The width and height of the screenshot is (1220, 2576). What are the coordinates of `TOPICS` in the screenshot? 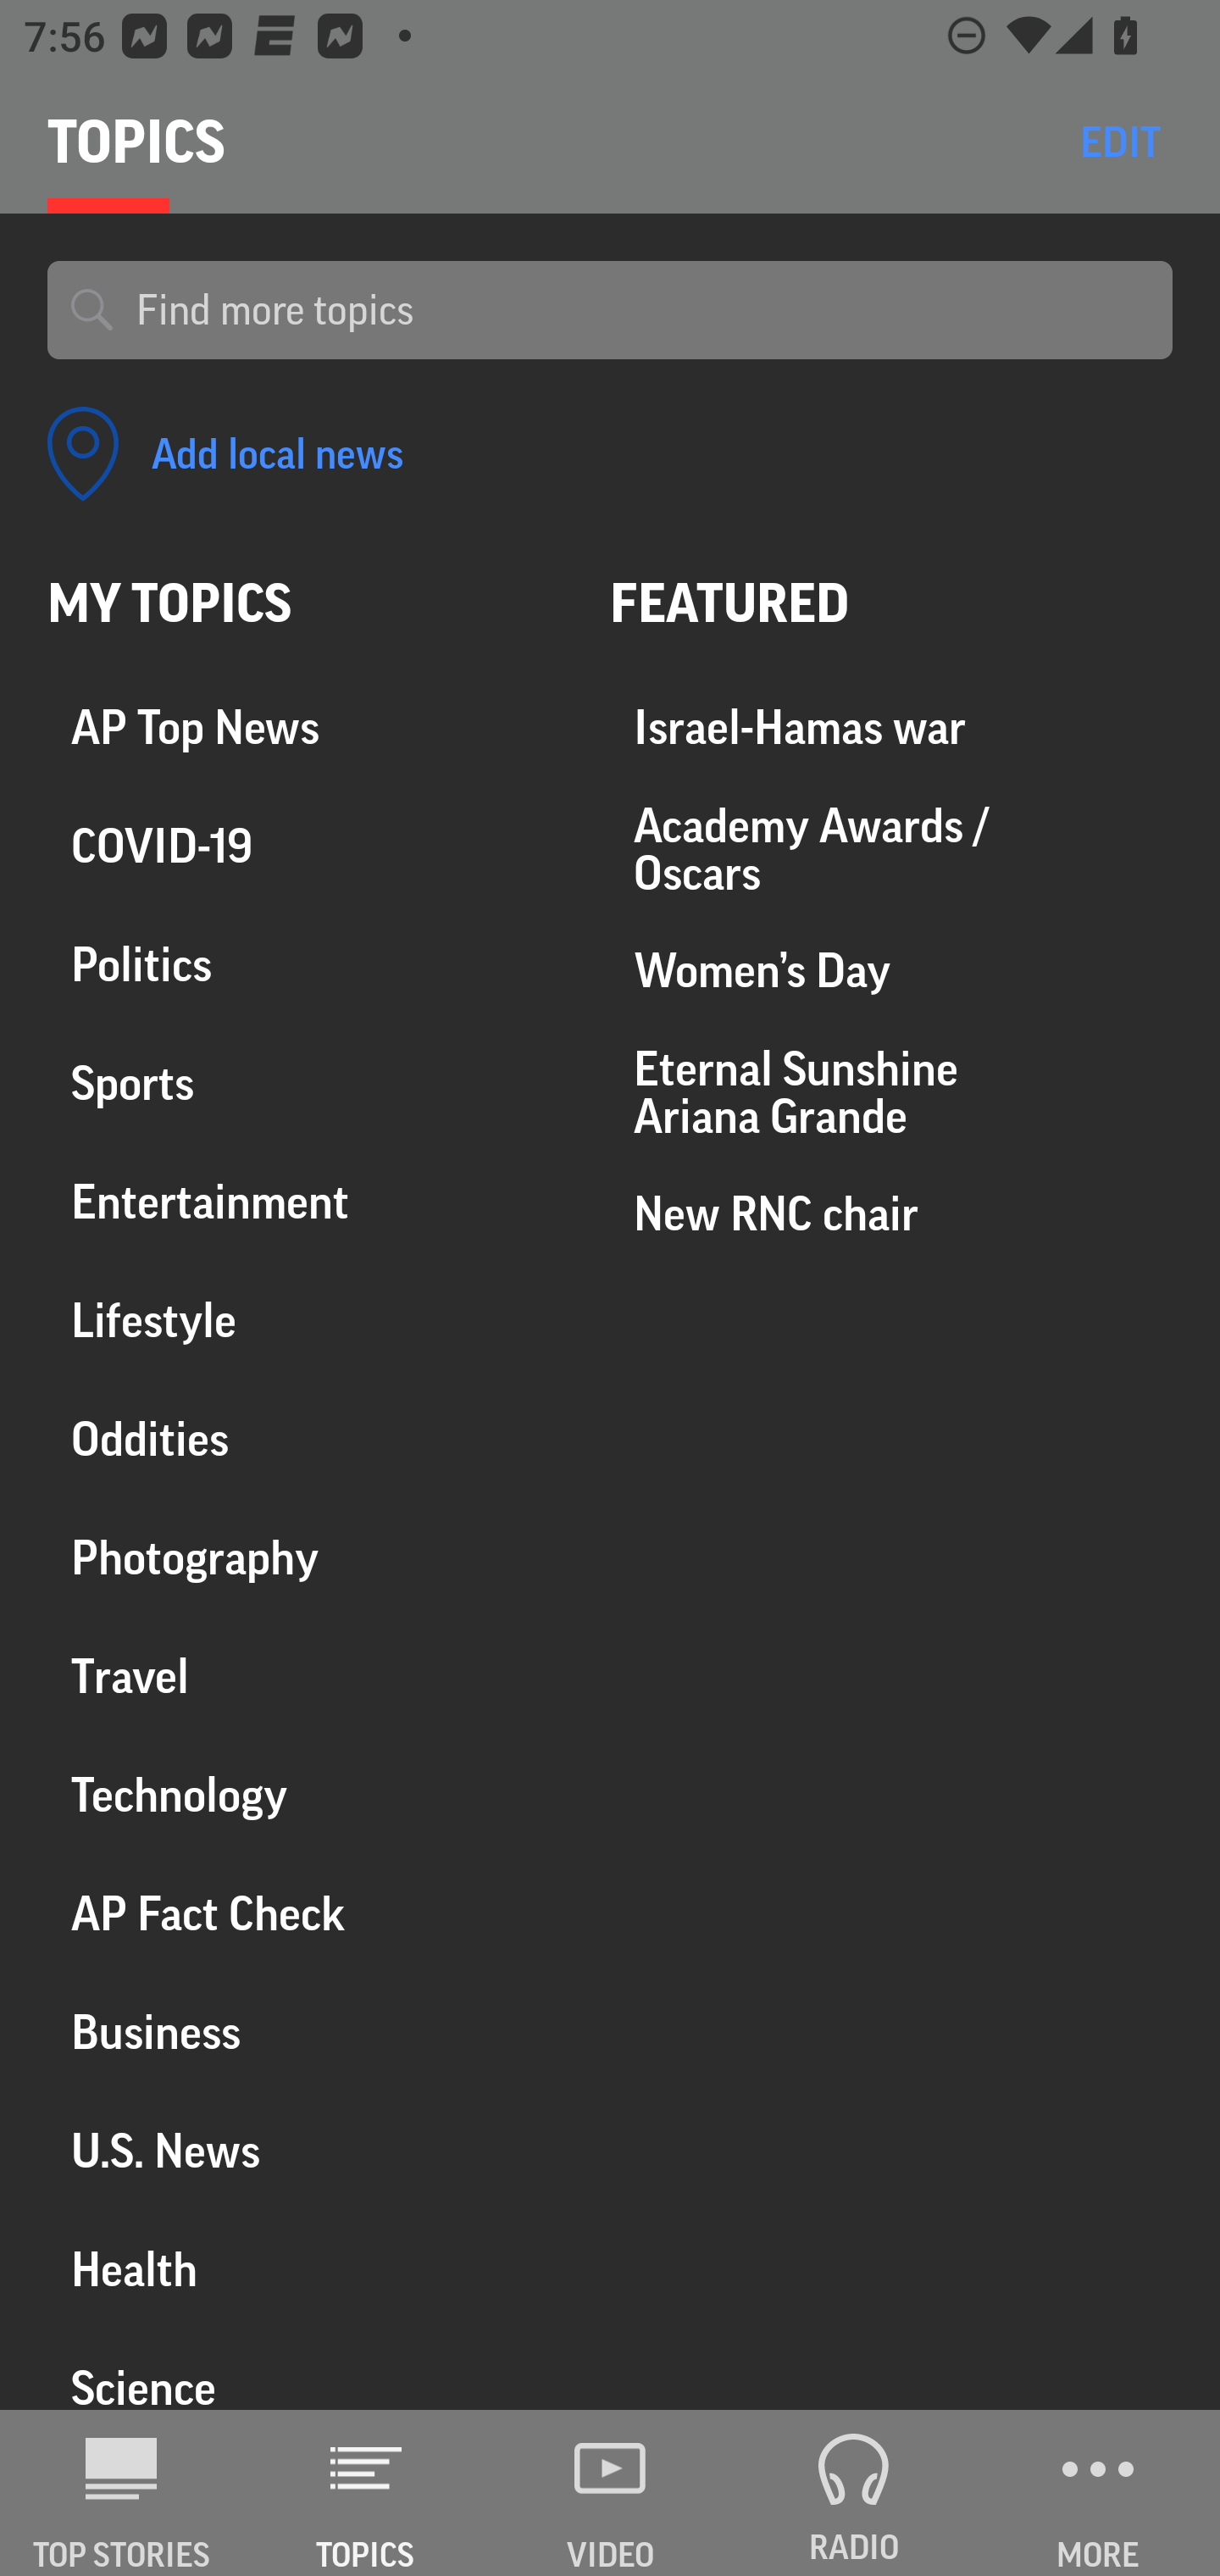 It's located at (366, 2493).